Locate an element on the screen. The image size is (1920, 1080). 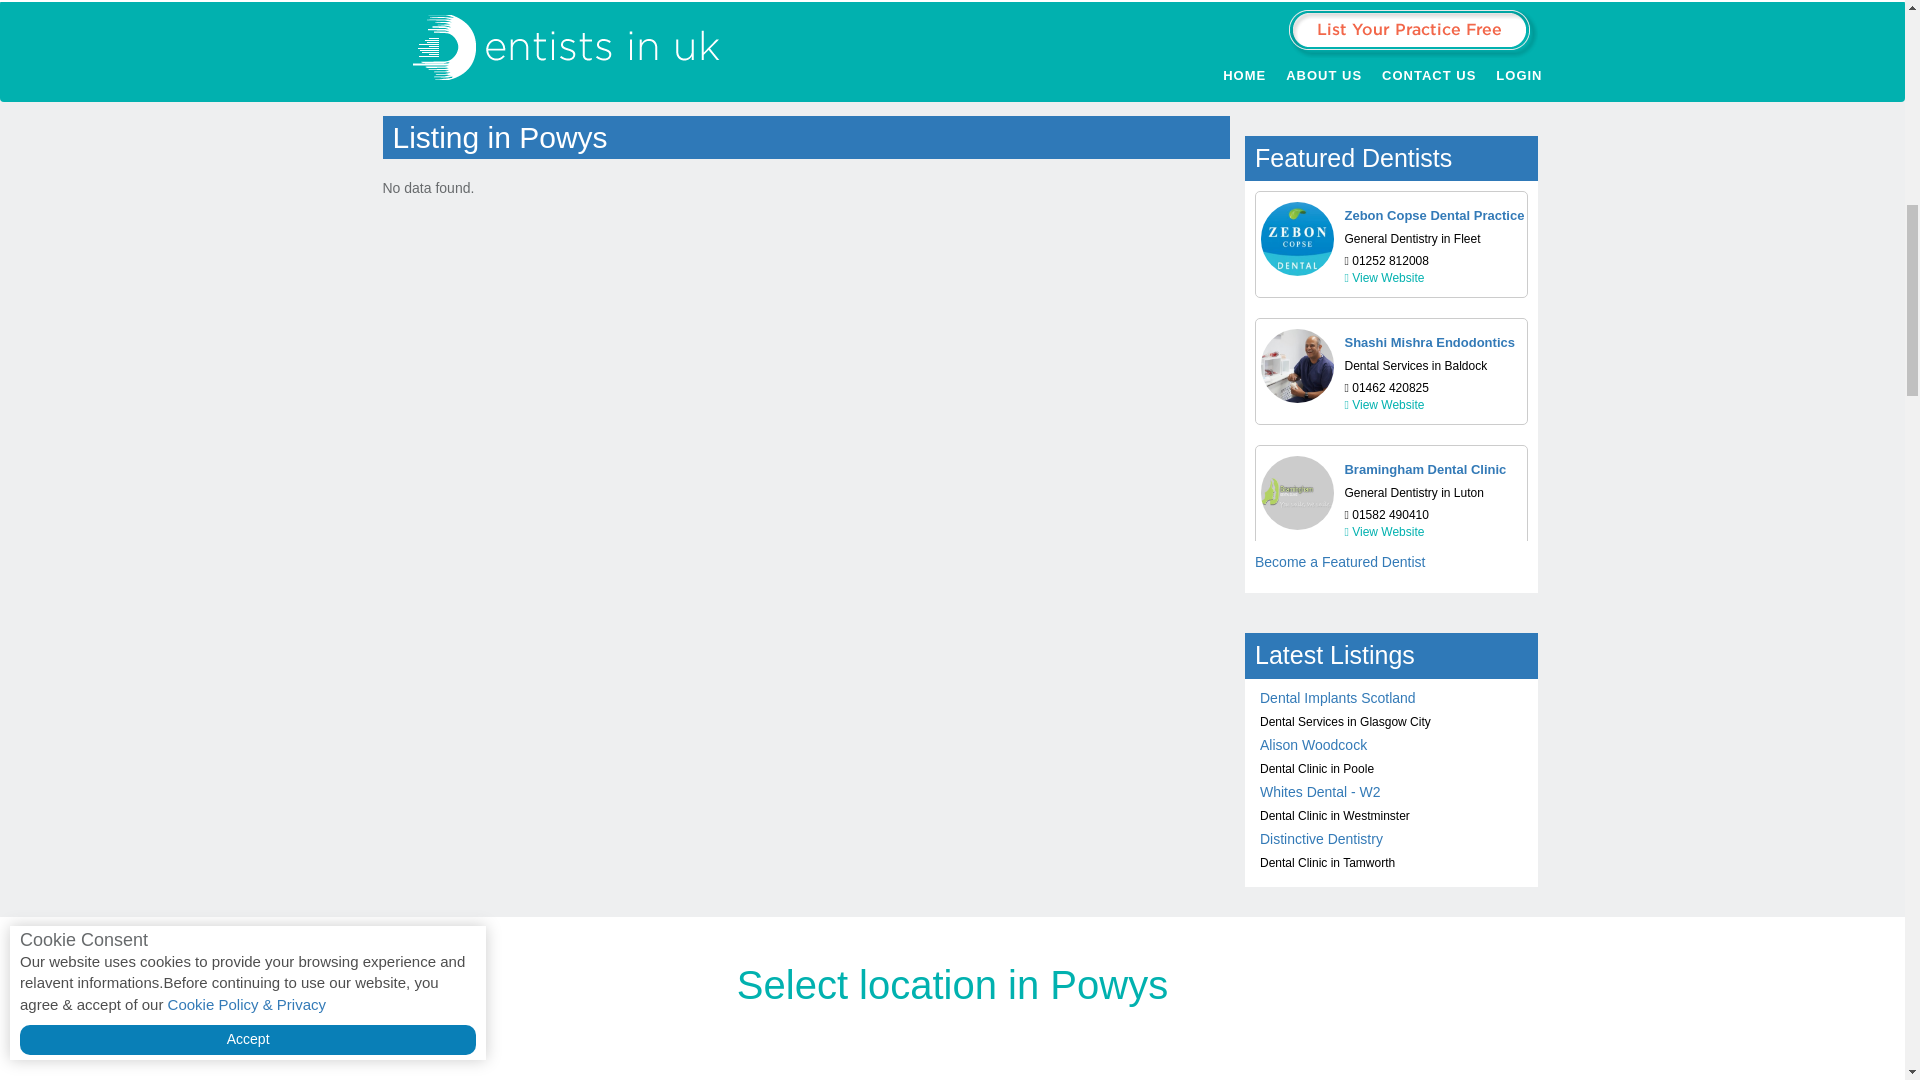
Advertisement is located at coordinates (952, 32).